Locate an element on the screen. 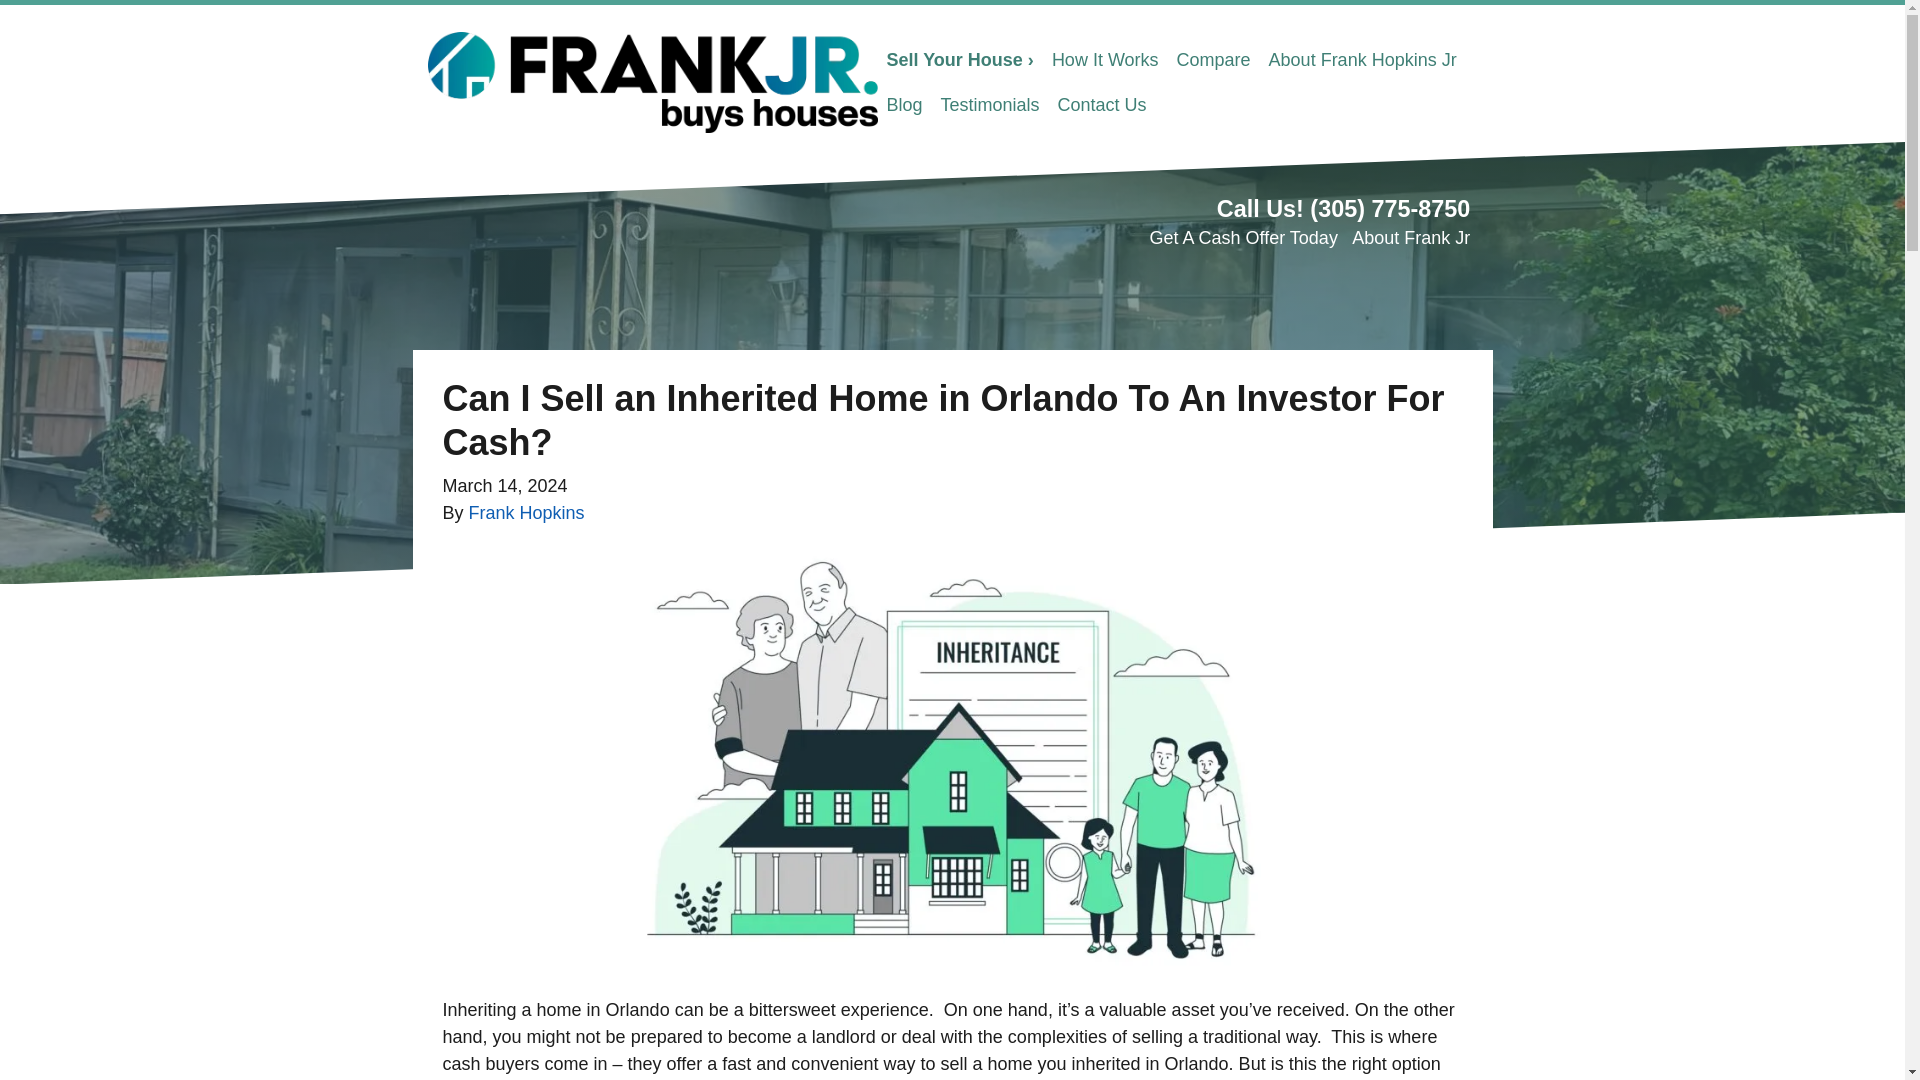 This screenshot has width=1920, height=1080. Compare is located at coordinates (1213, 60).